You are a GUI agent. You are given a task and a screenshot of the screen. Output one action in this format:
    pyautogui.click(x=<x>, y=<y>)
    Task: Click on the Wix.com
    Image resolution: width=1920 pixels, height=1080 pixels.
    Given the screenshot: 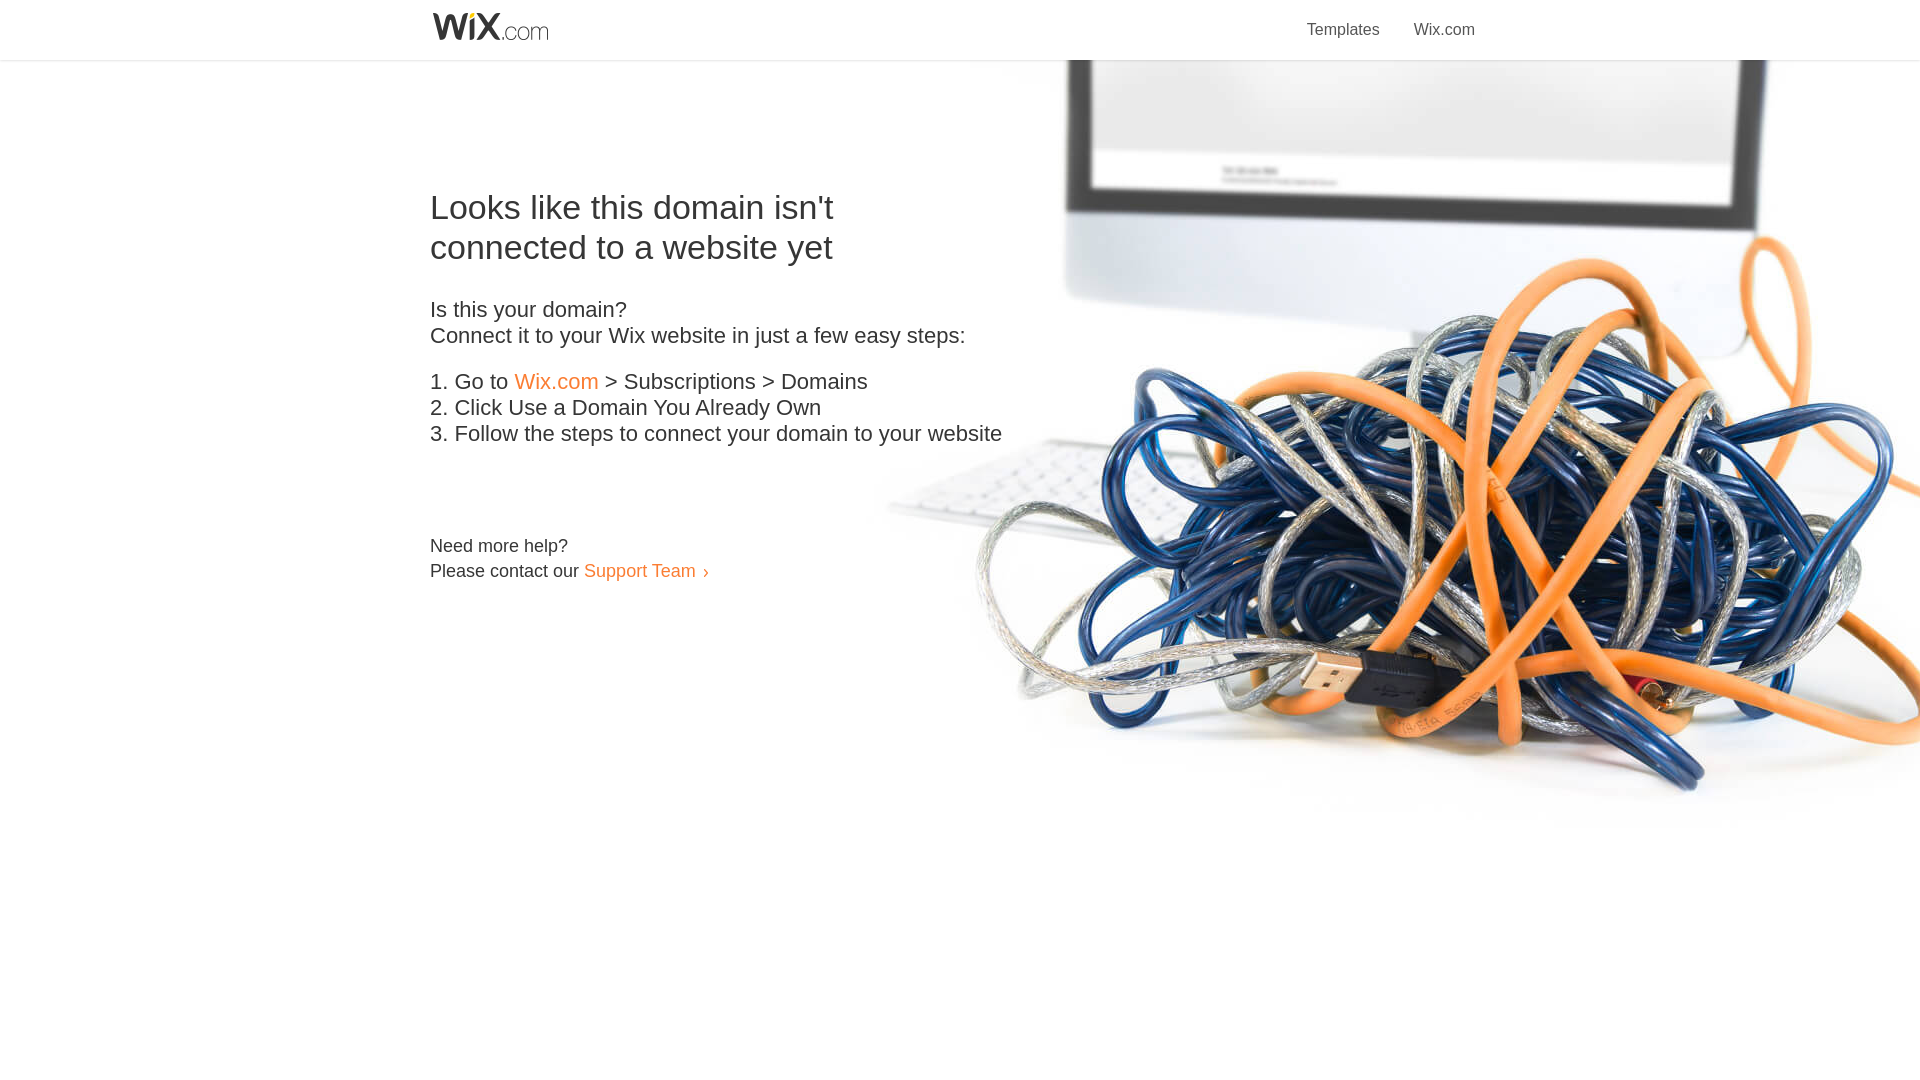 What is the action you would take?
    pyautogui.click(x=1444, y=18)
    